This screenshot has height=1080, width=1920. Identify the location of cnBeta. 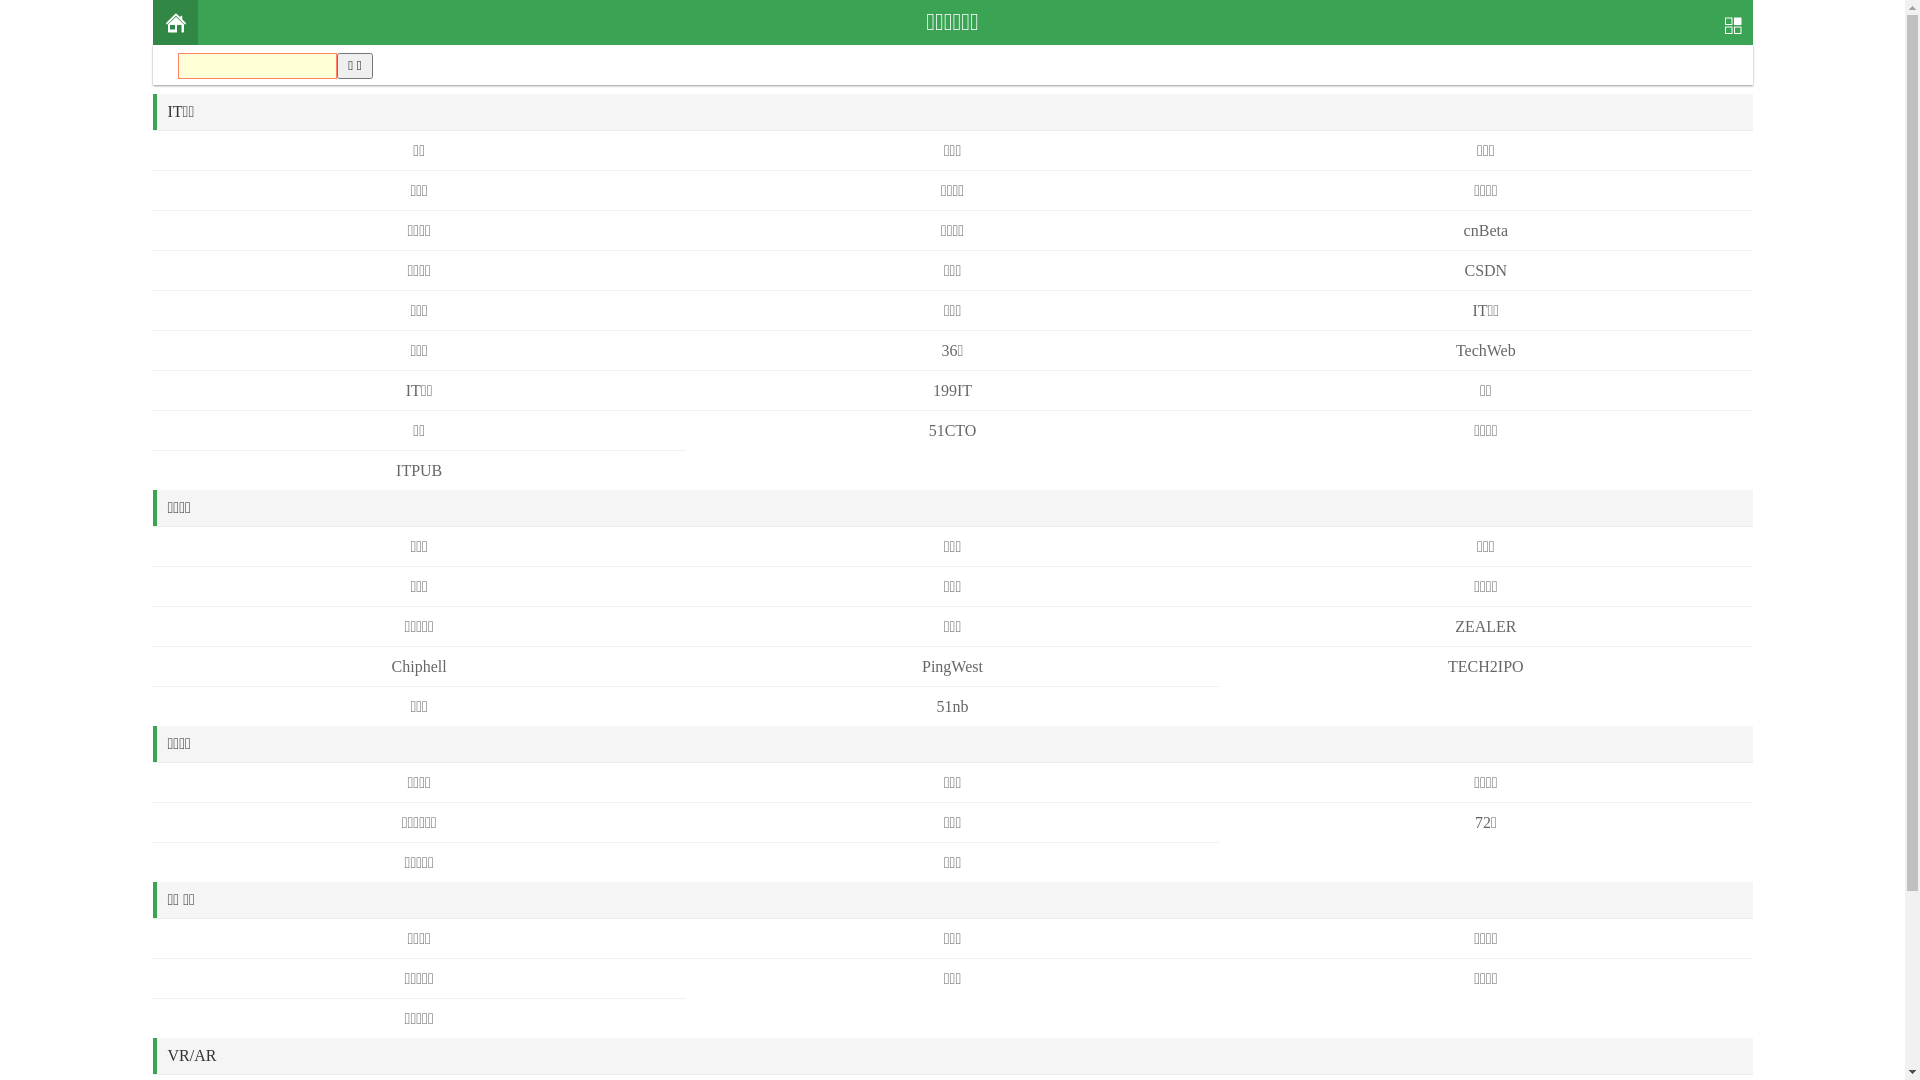
(1486, 230).